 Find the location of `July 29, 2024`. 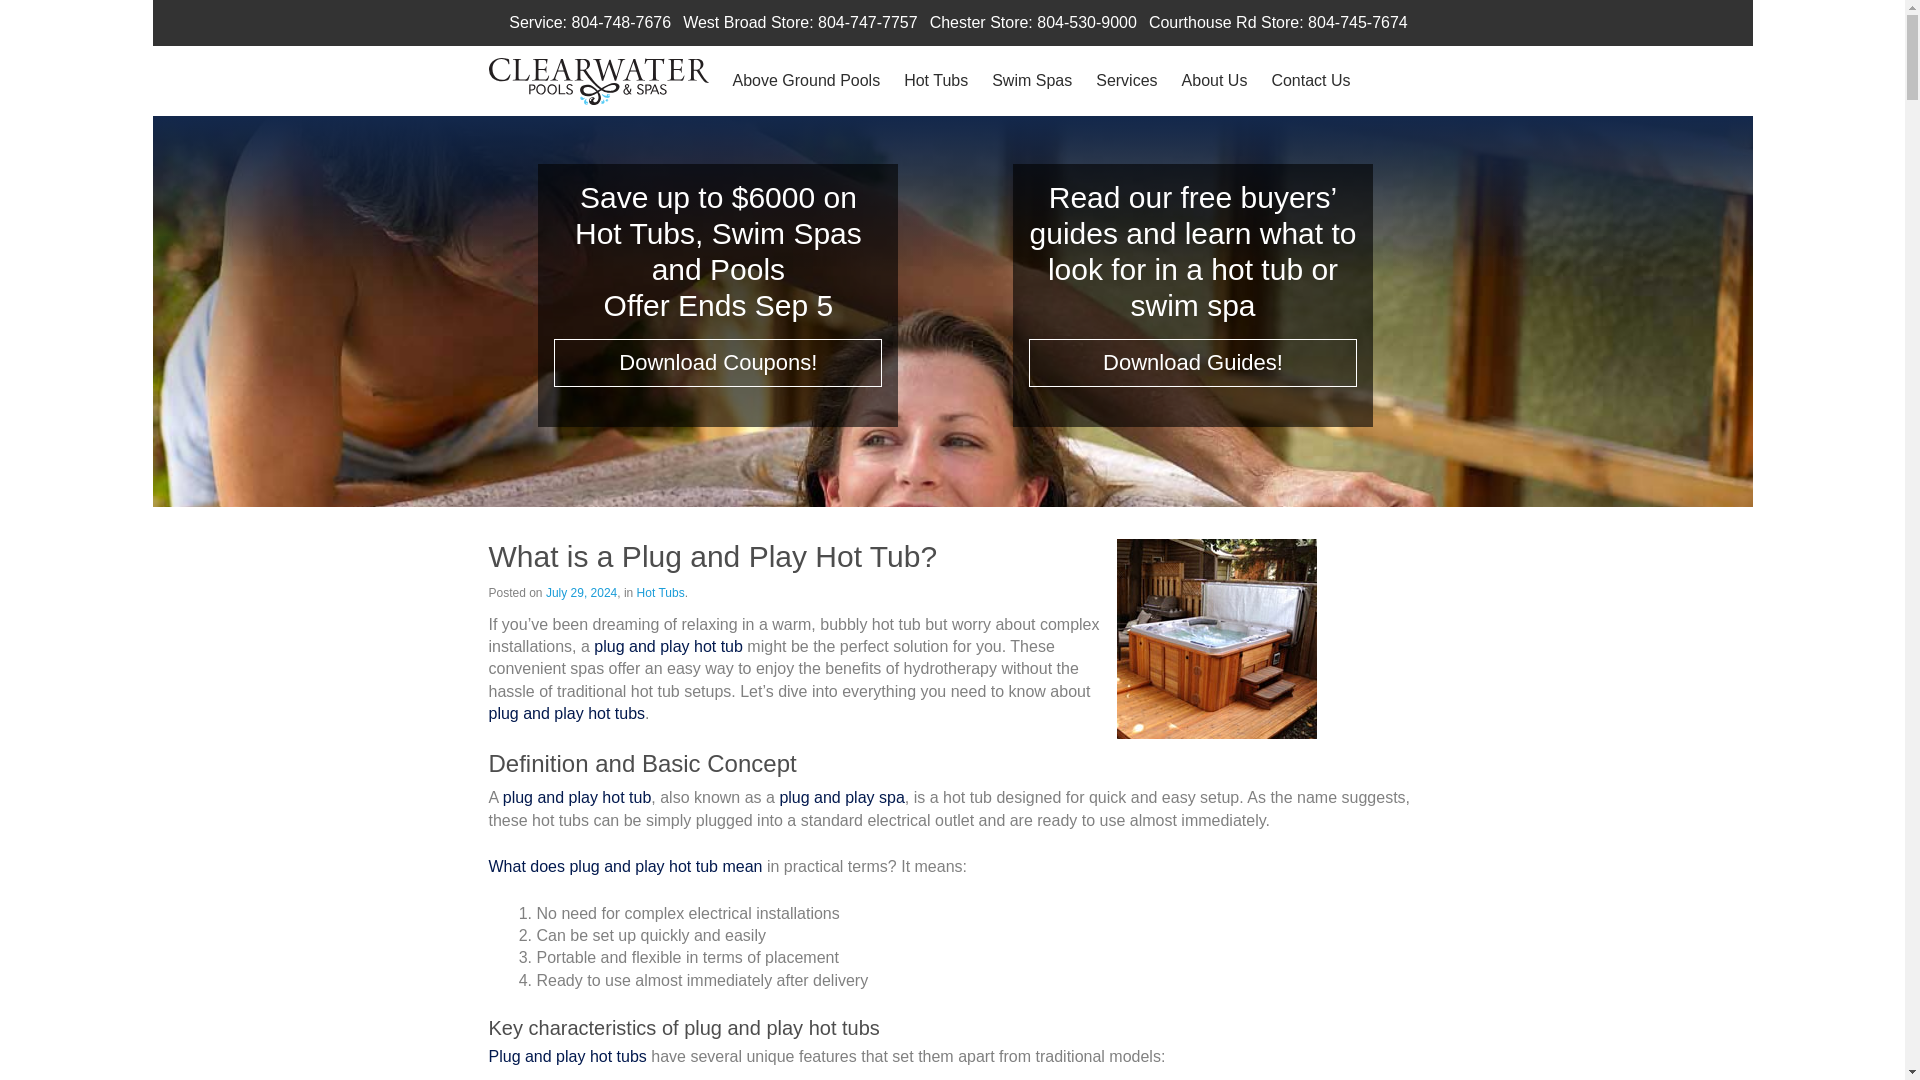

July 29, 2024 is located at coordinates (580, 593).